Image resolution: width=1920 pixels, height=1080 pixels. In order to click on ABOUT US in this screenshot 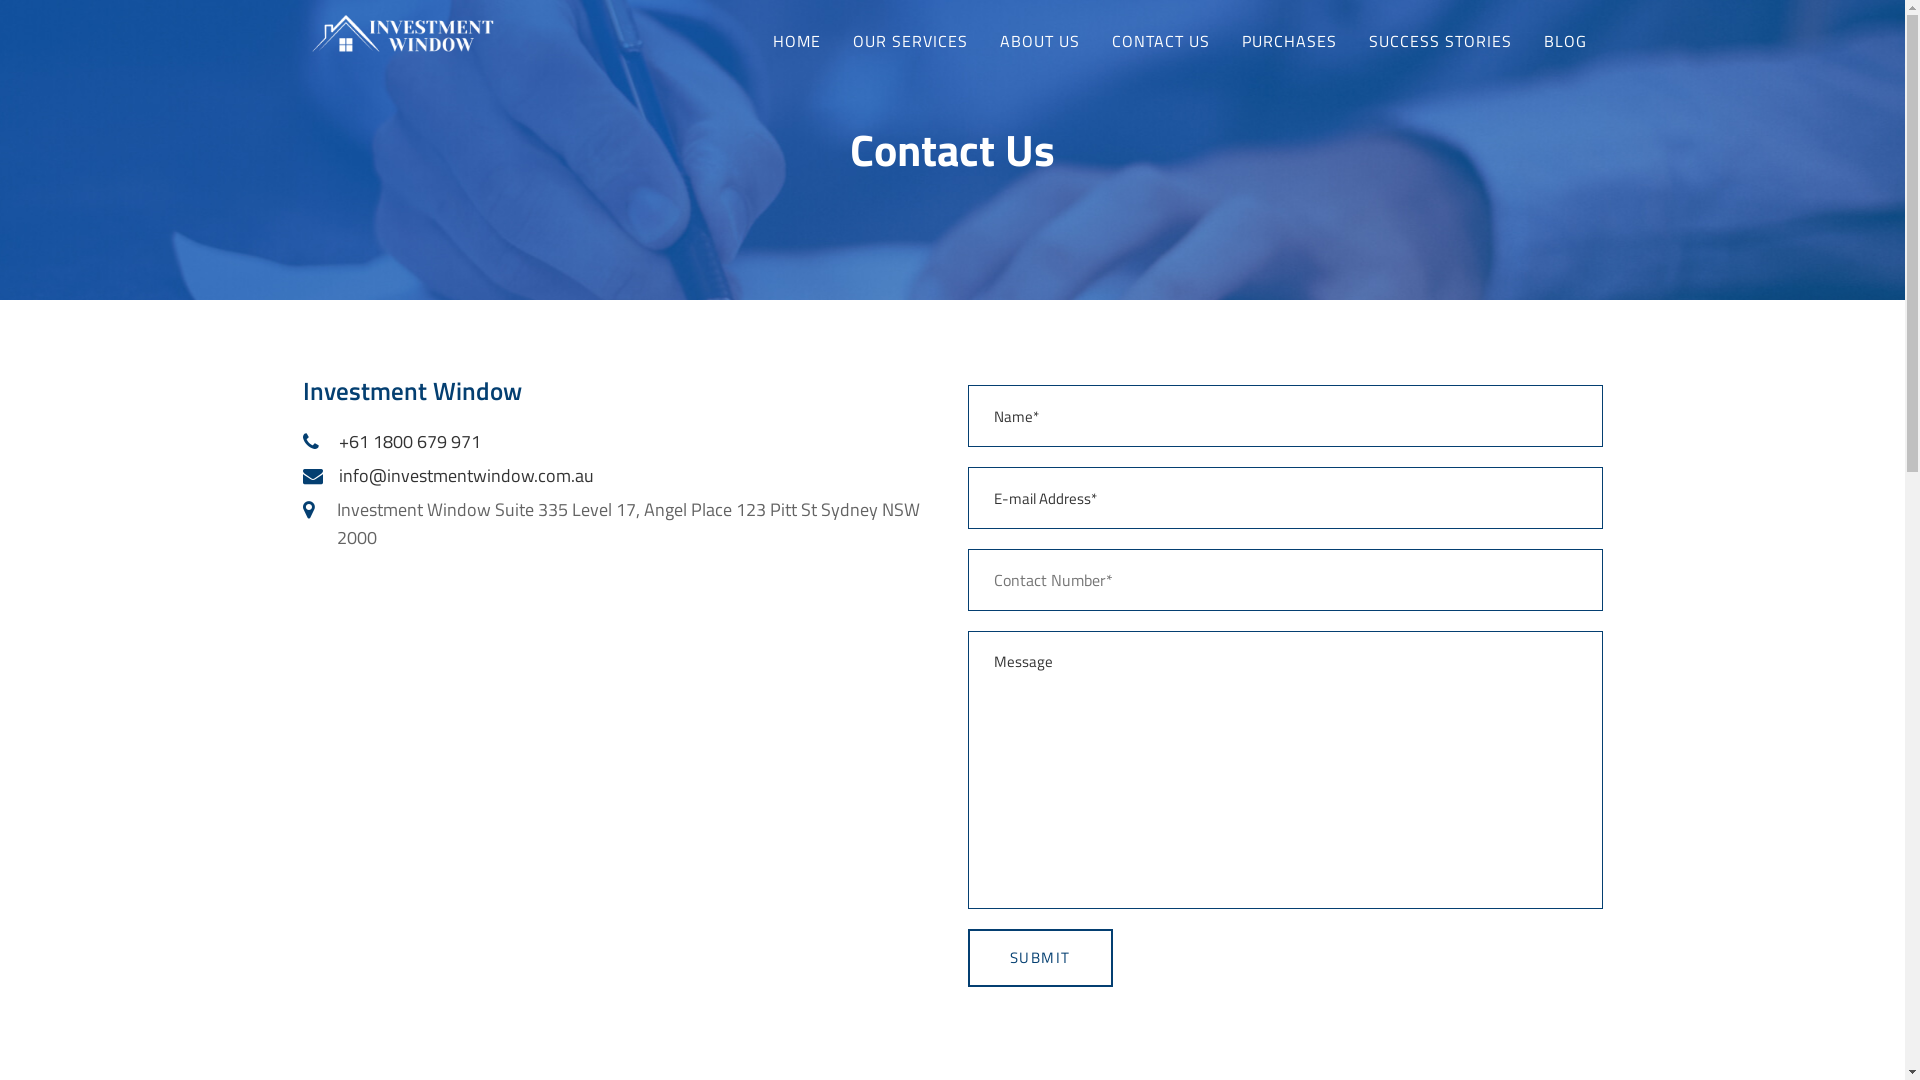, I will do `click(1040, 40)`.